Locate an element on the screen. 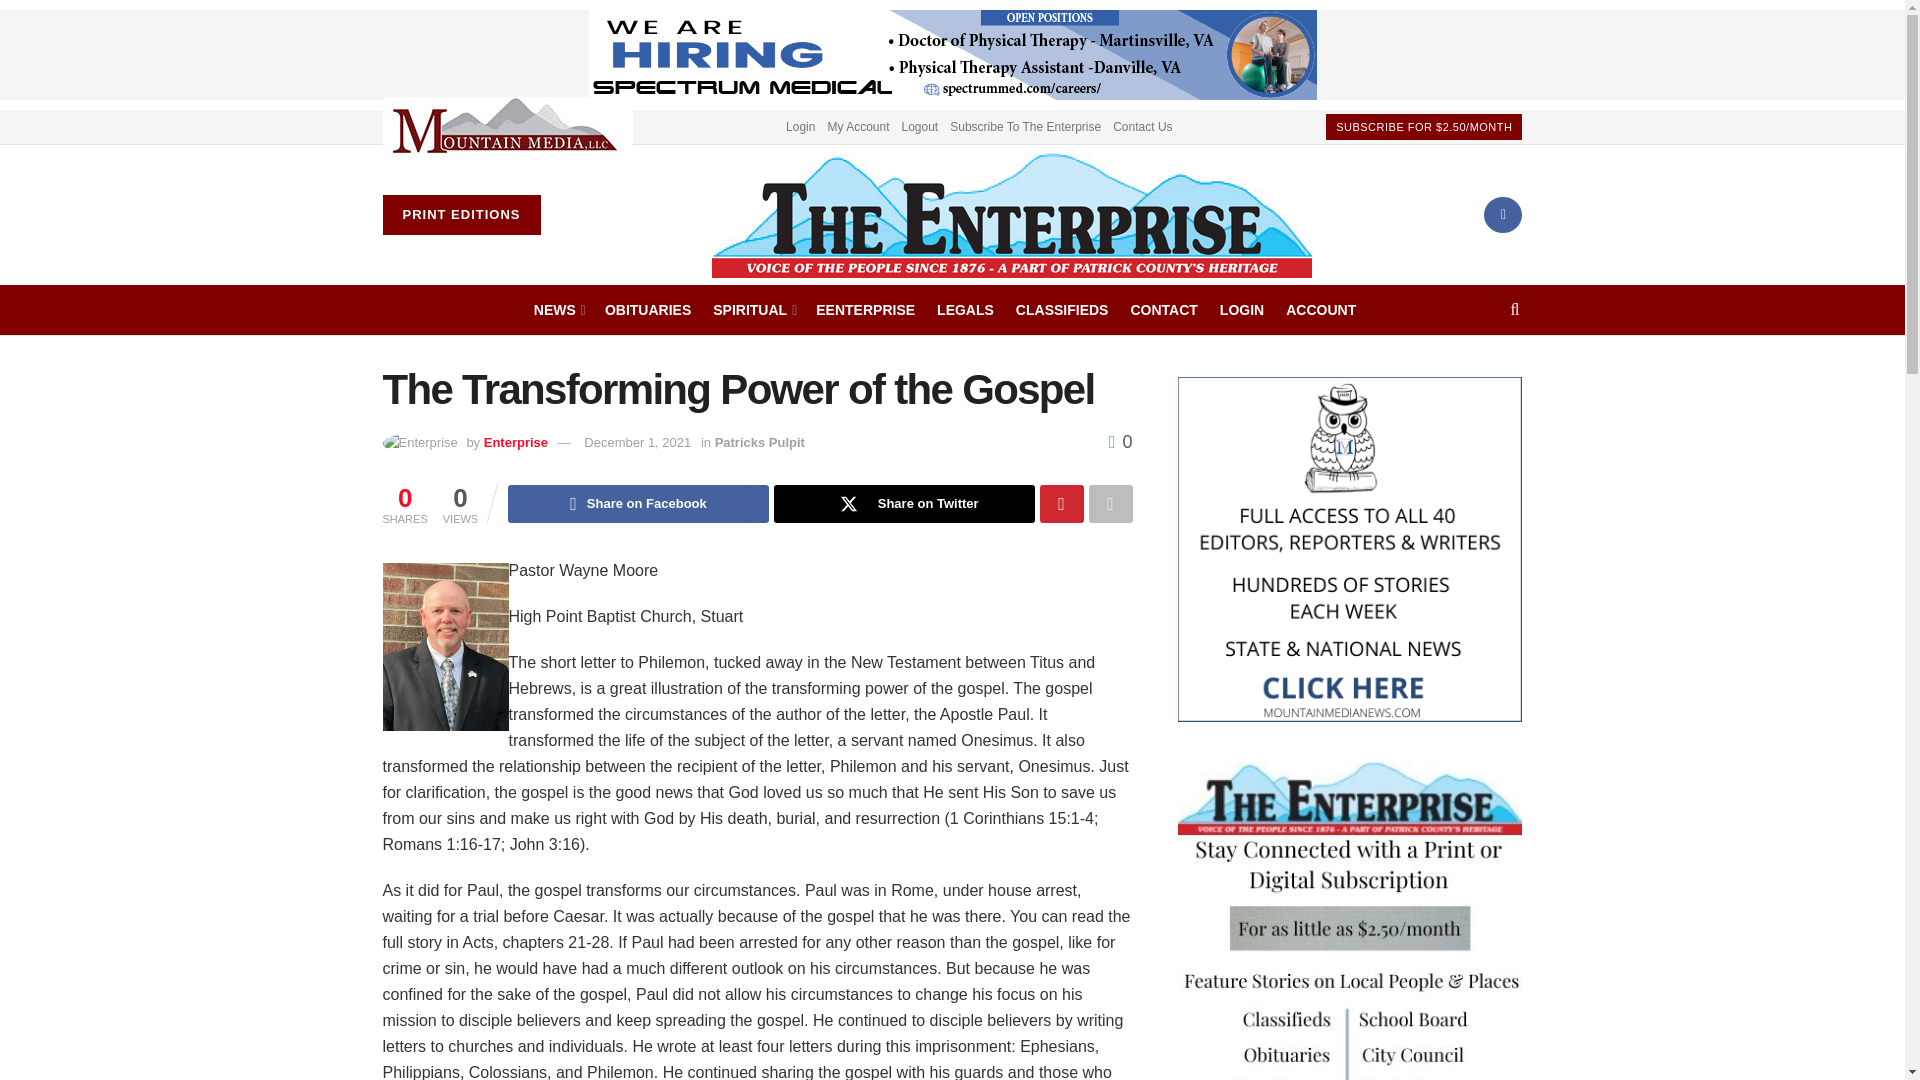 The width and height of the screenshot is (1920, 1080). EENTERPRISE is located at coordinates (866, 310).